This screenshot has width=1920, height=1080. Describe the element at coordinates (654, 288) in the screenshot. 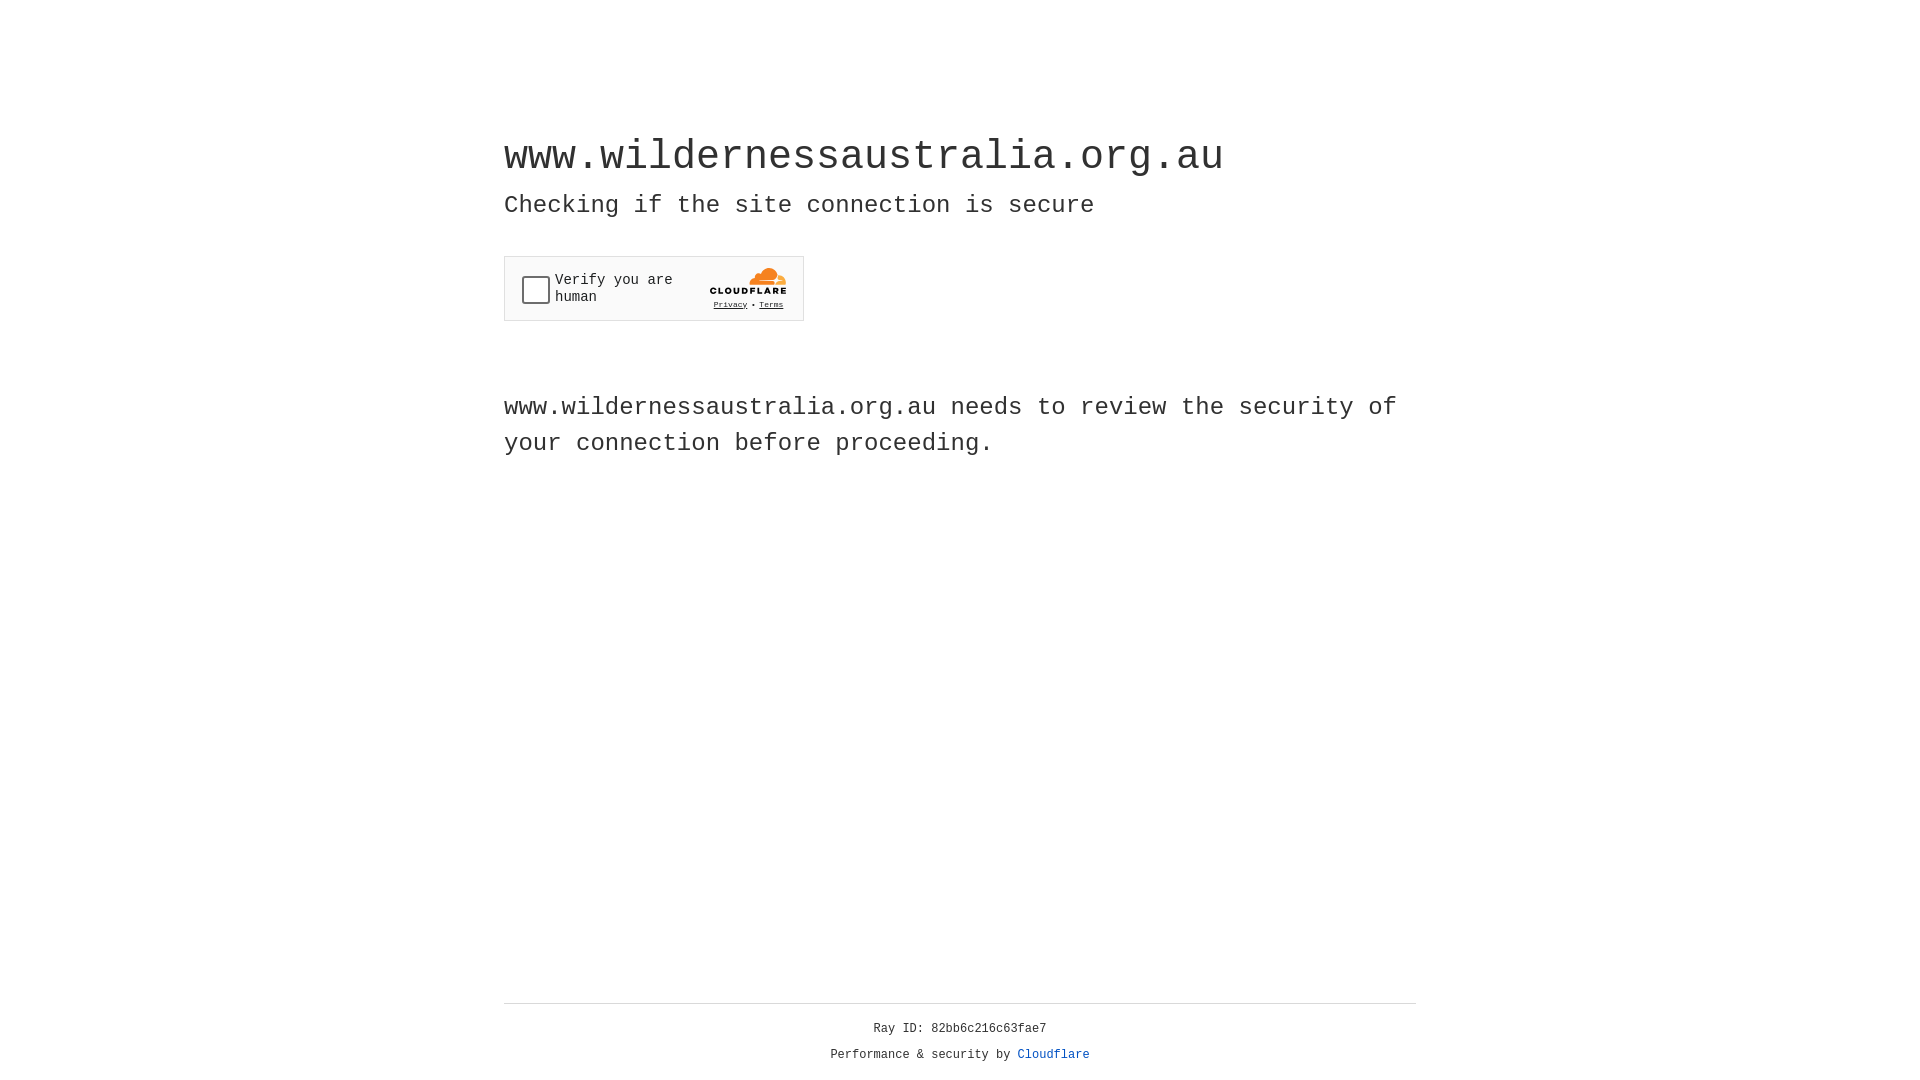

I see `Widget containing a Cloudflare security challenge` at that location.